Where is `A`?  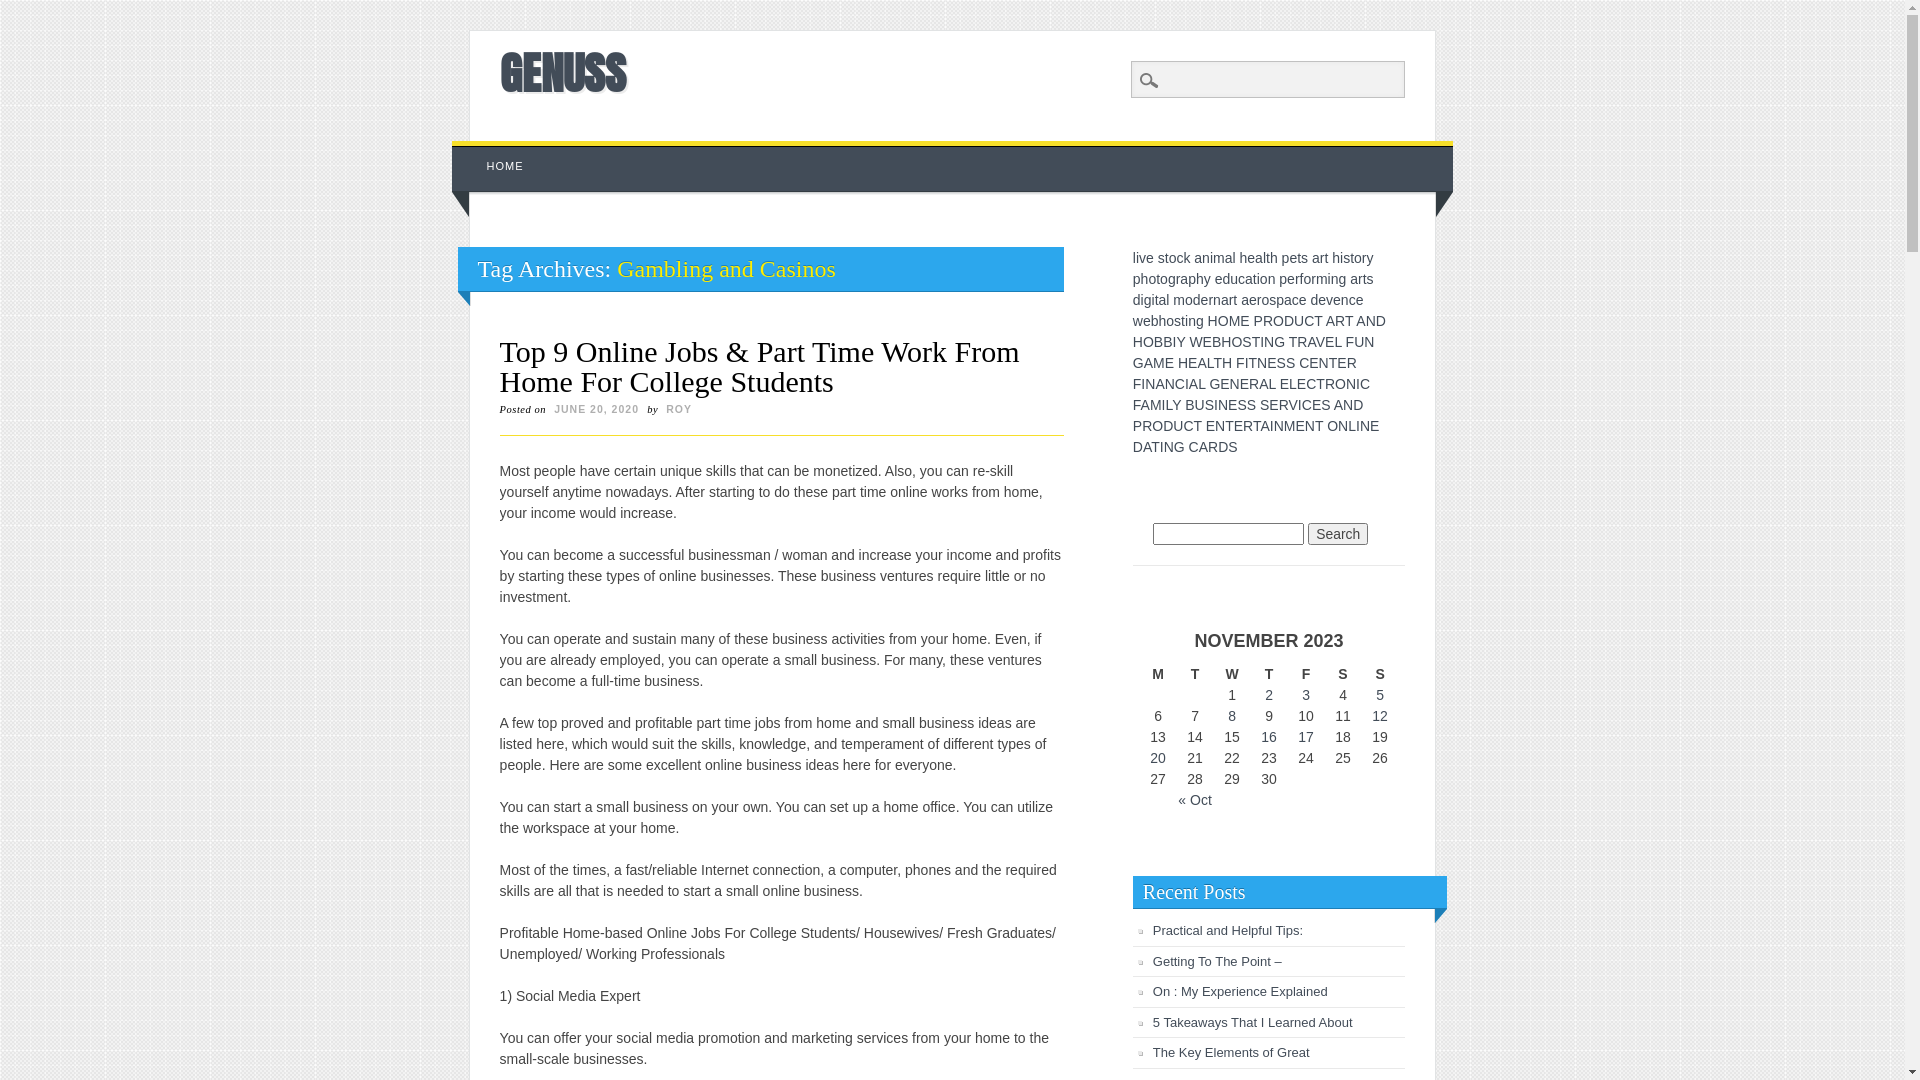 A is located at coordinates (1148, 363).